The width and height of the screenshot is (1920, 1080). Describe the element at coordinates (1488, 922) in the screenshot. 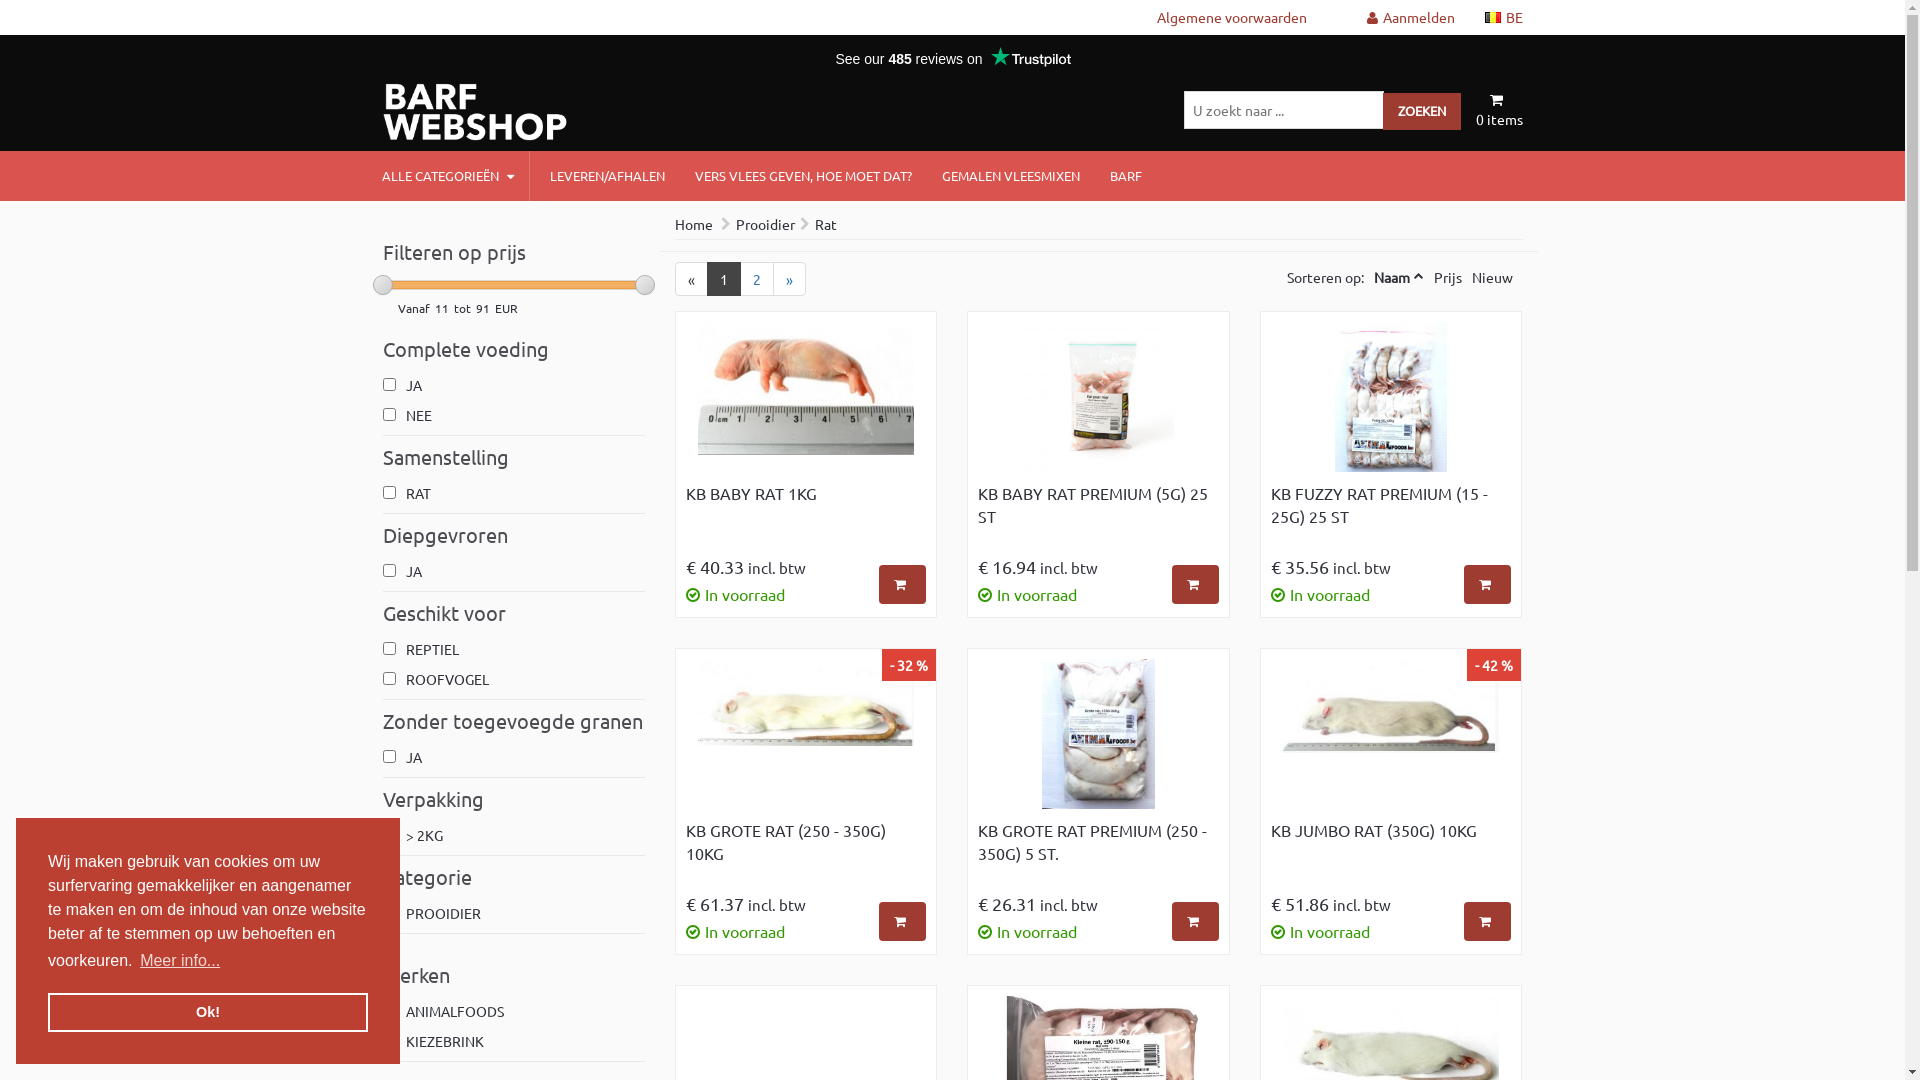

I see `Toevoegen aan winkelmandje` at that location.